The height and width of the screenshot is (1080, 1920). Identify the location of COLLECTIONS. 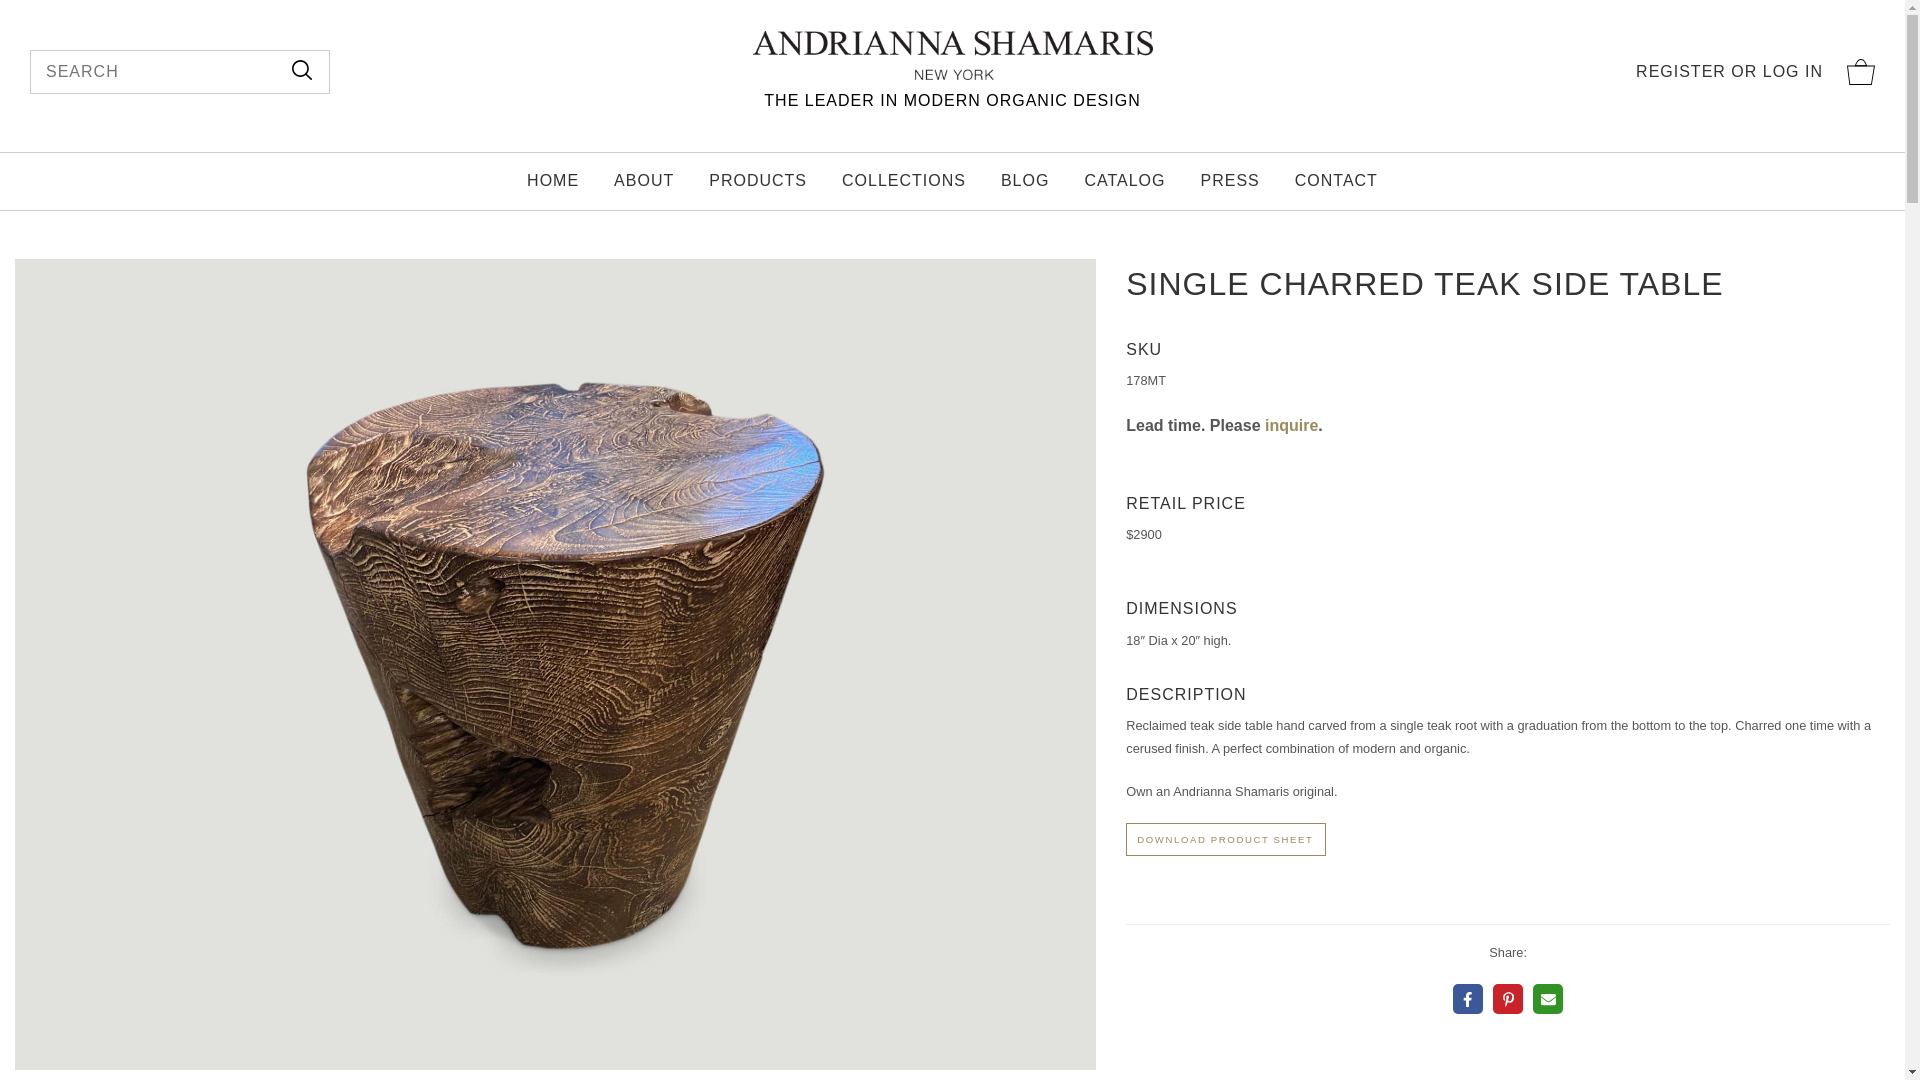
(904, 181).